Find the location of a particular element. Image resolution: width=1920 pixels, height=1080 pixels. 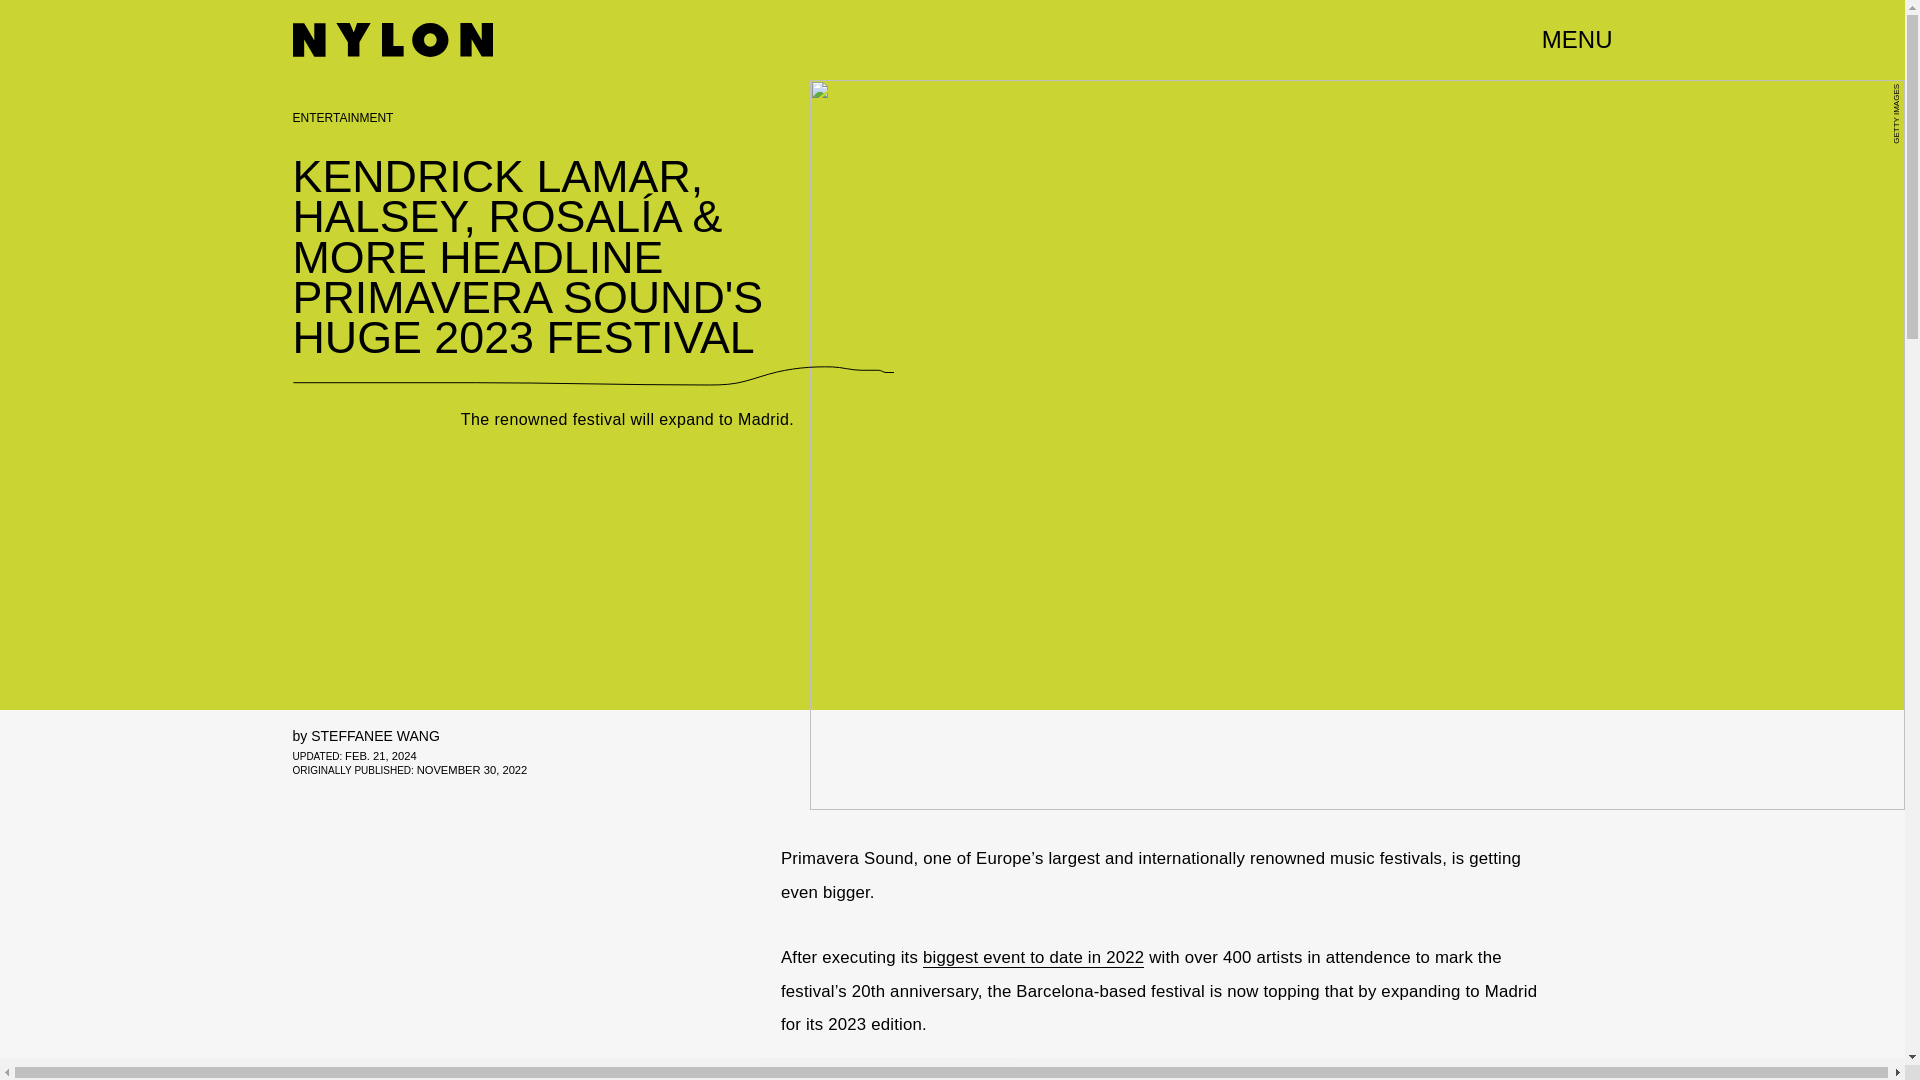

Nylon is located at coordinates (391, 40).